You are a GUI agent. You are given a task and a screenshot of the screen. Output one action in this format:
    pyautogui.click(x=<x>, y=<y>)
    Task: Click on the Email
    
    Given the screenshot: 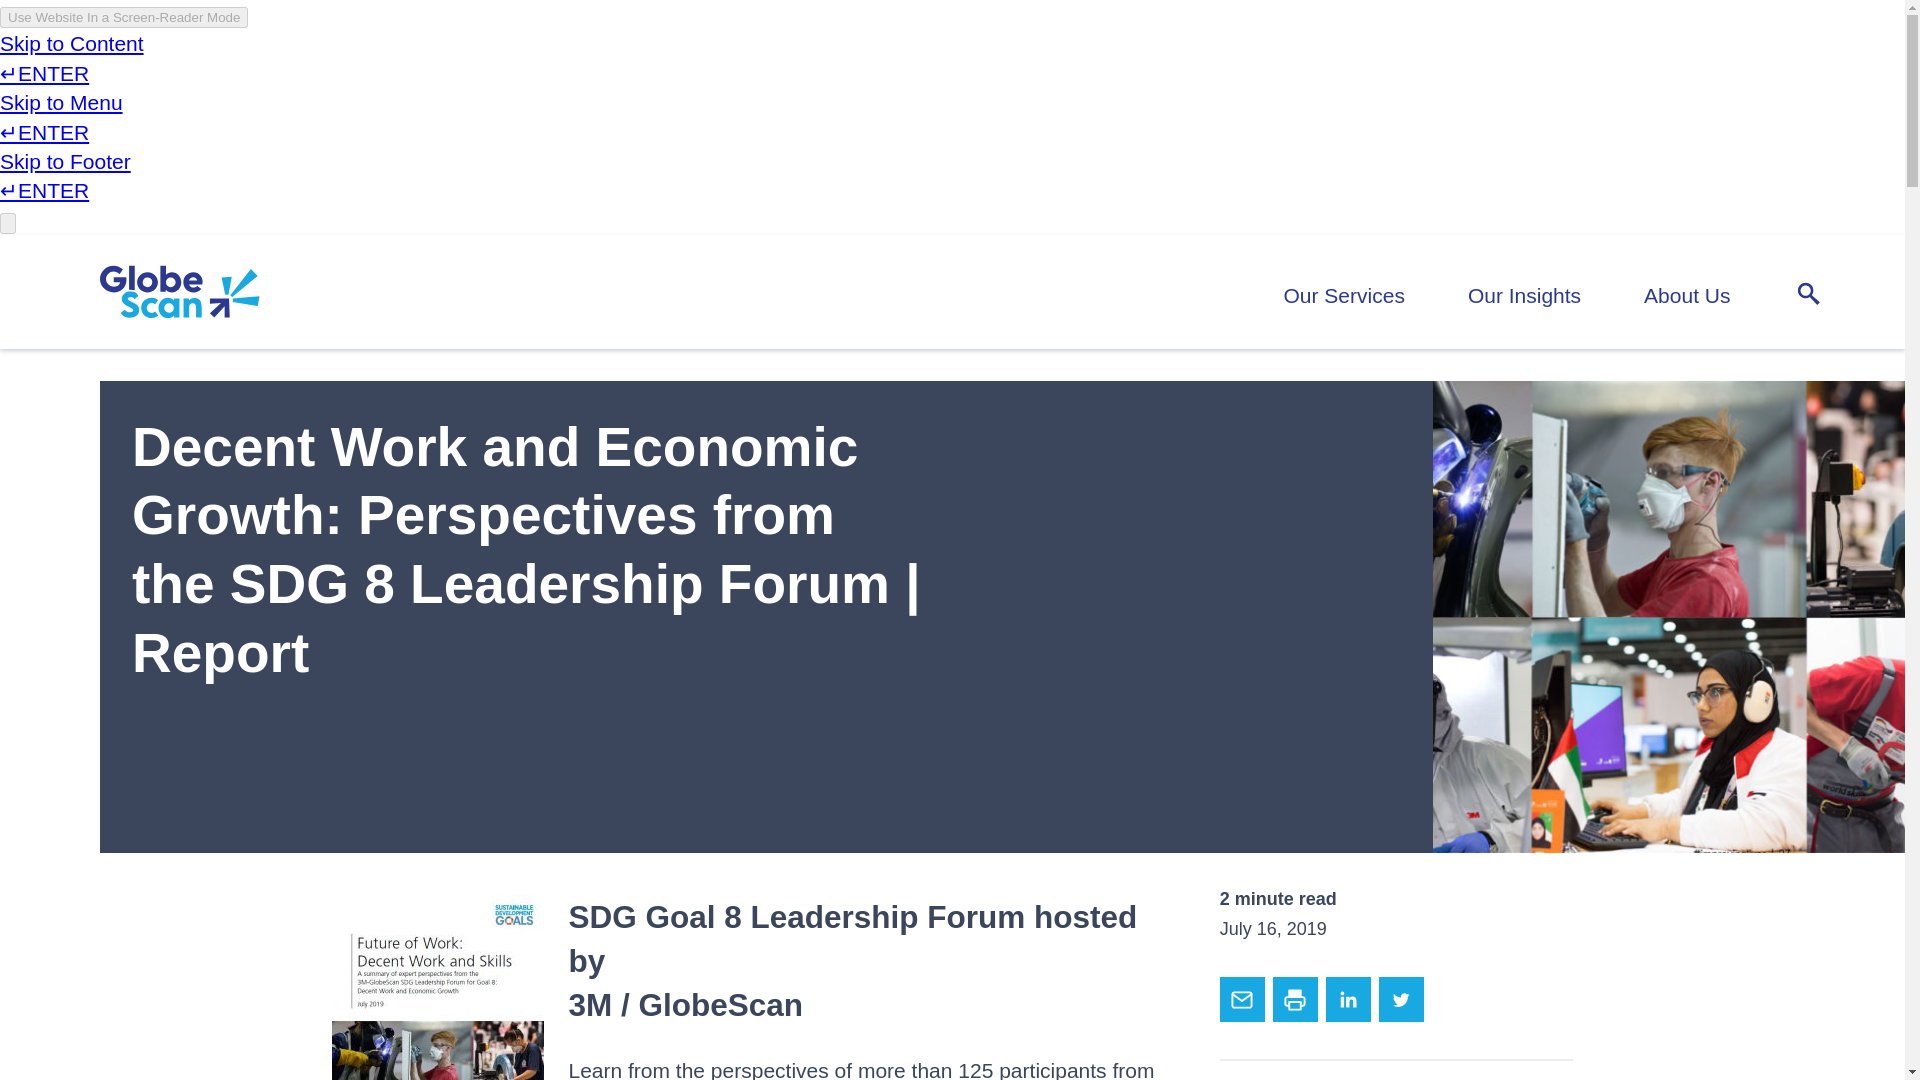 What is the action you would take?
    pyautogui.click(x=1242, y=999)
    